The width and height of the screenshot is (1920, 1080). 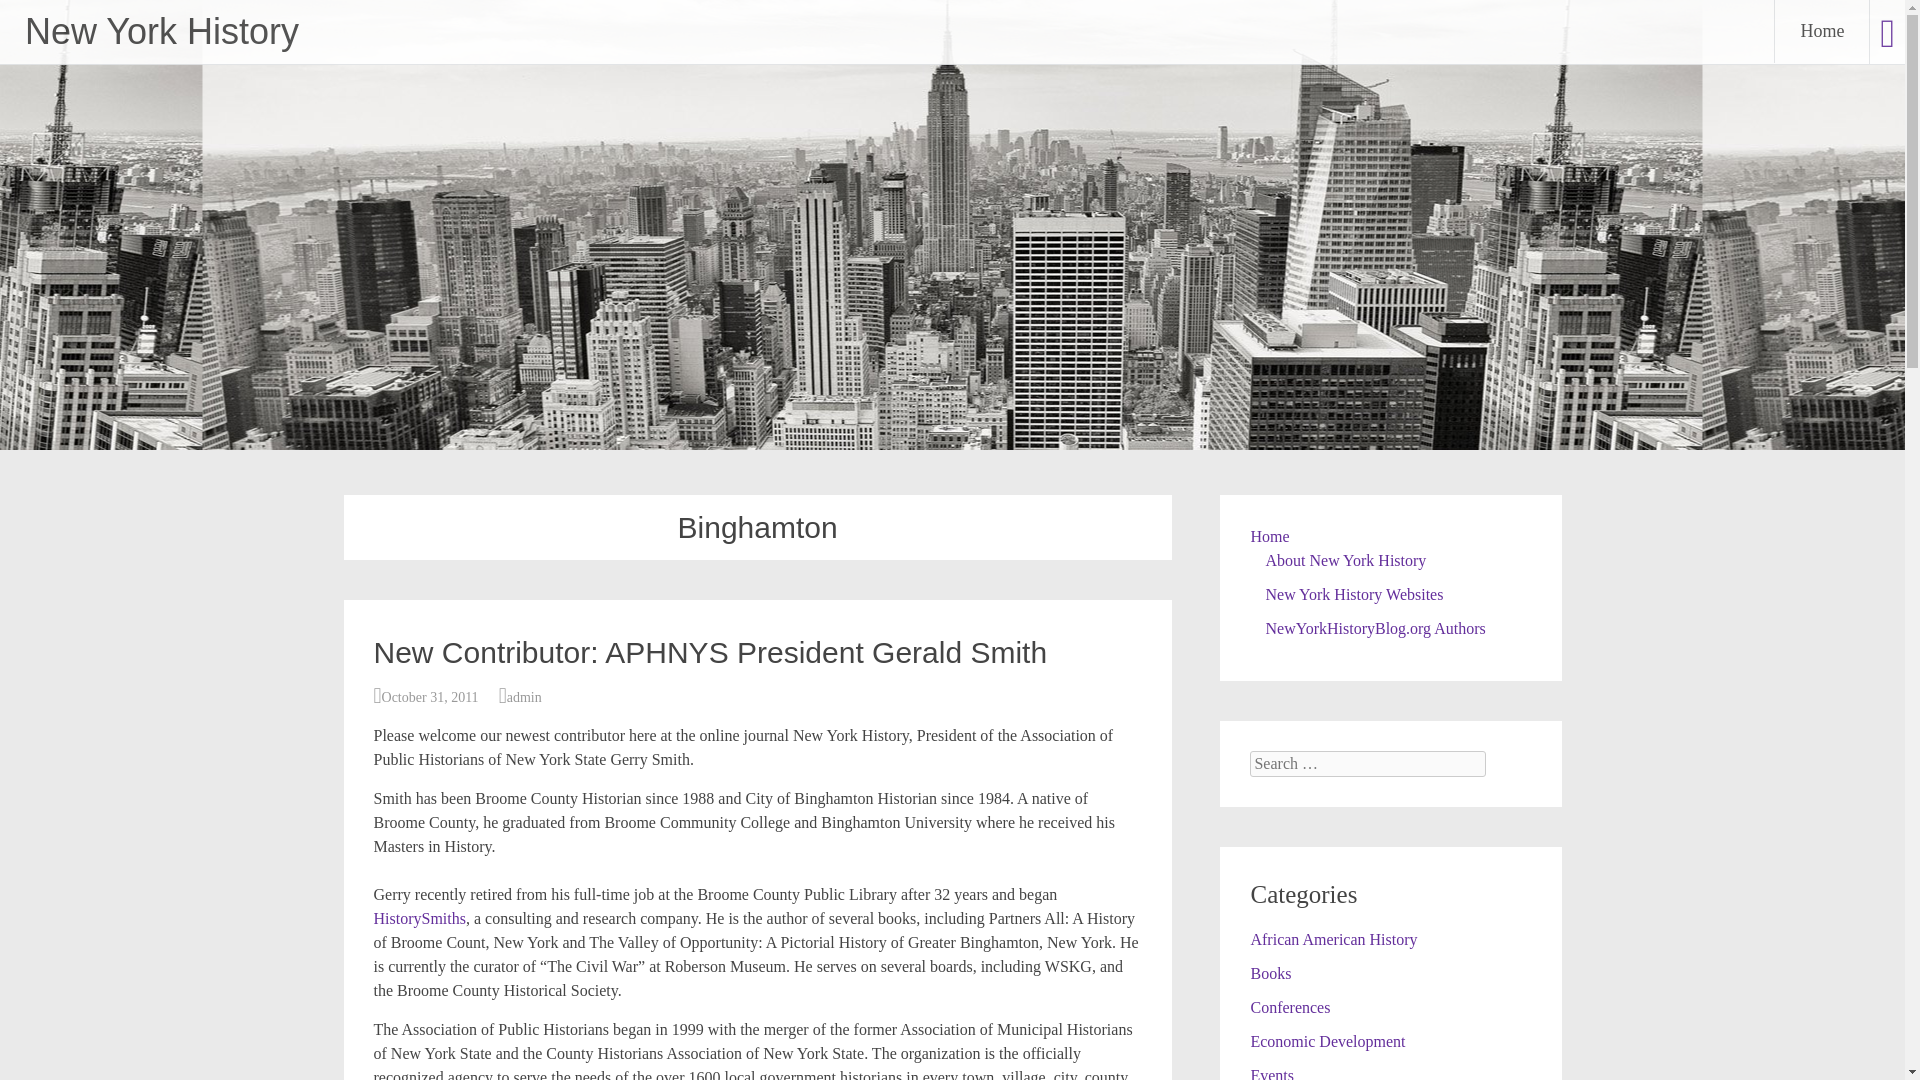 What do you see at coordinates (1354, 594) in the screenshot?
I see `New York History Websites` at bounding box center [1354, 594].